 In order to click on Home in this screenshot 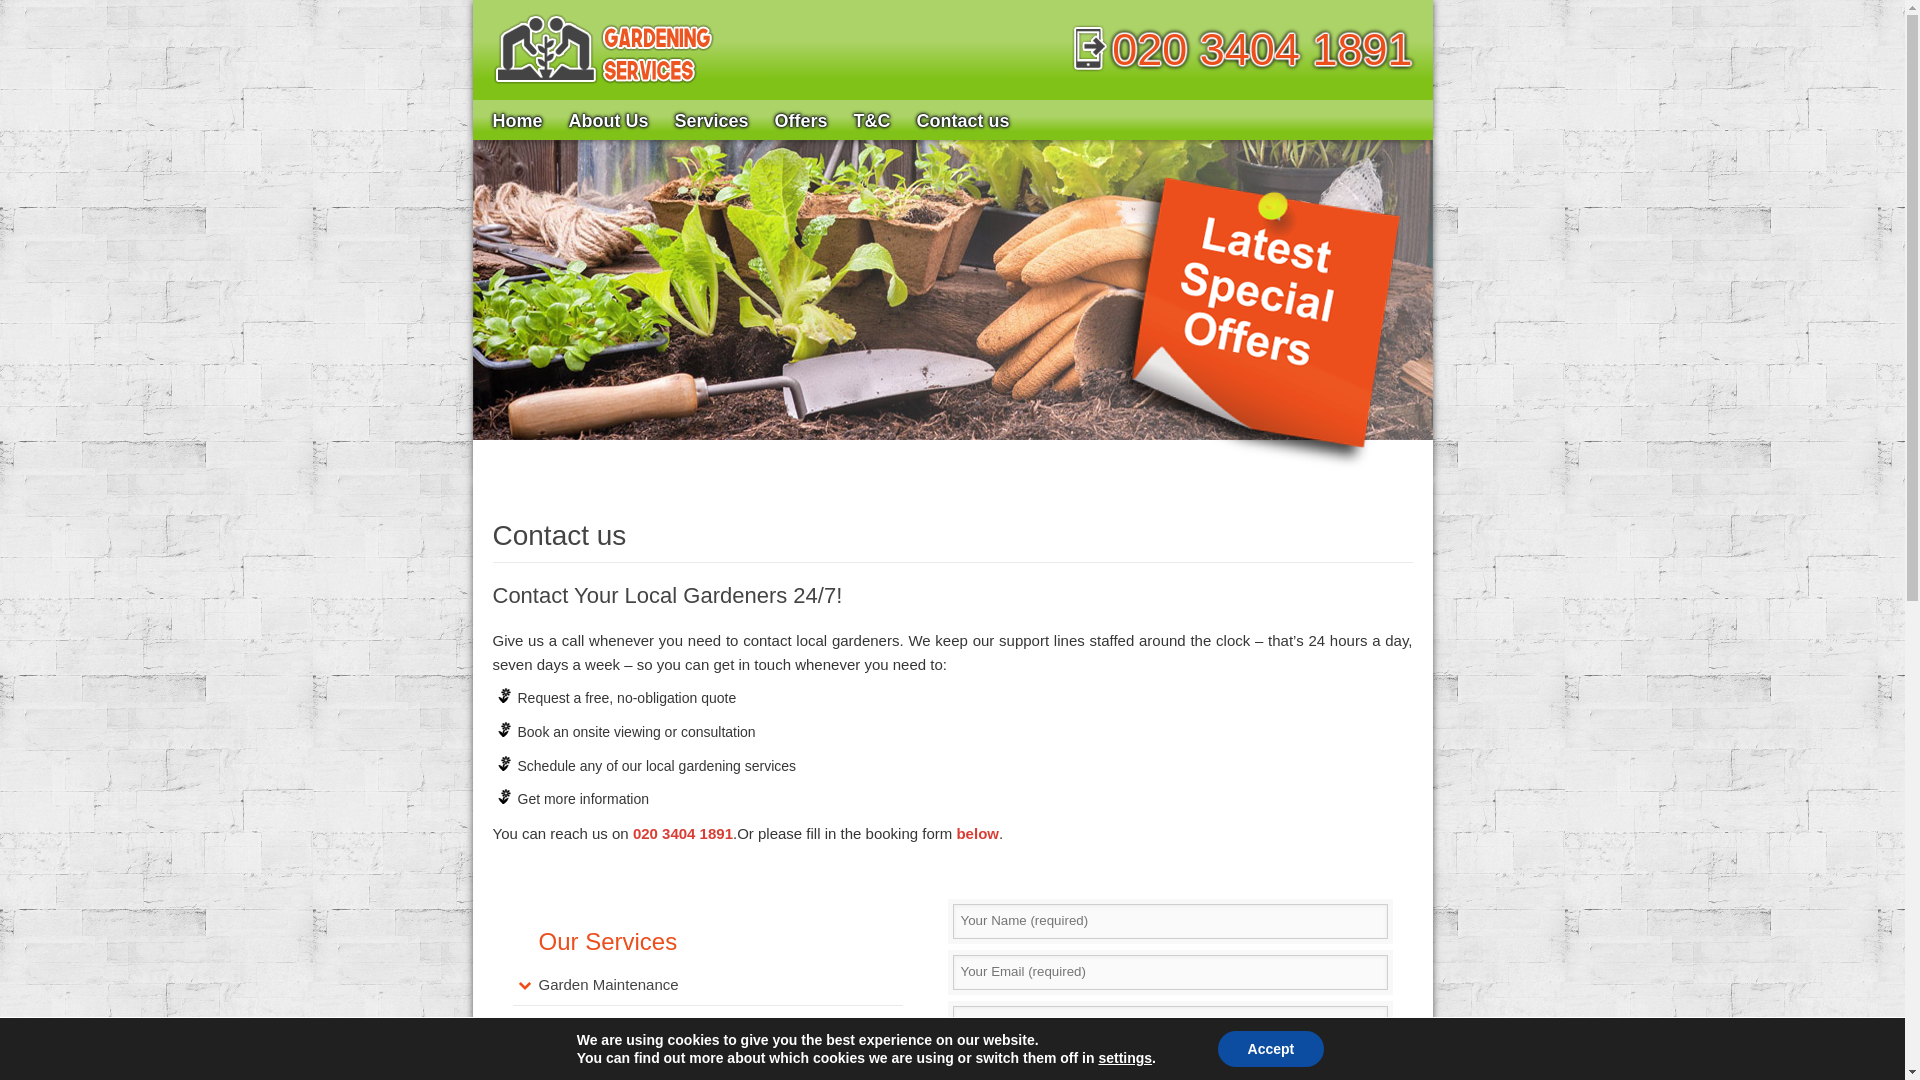, I will do `click(518, 120)`.